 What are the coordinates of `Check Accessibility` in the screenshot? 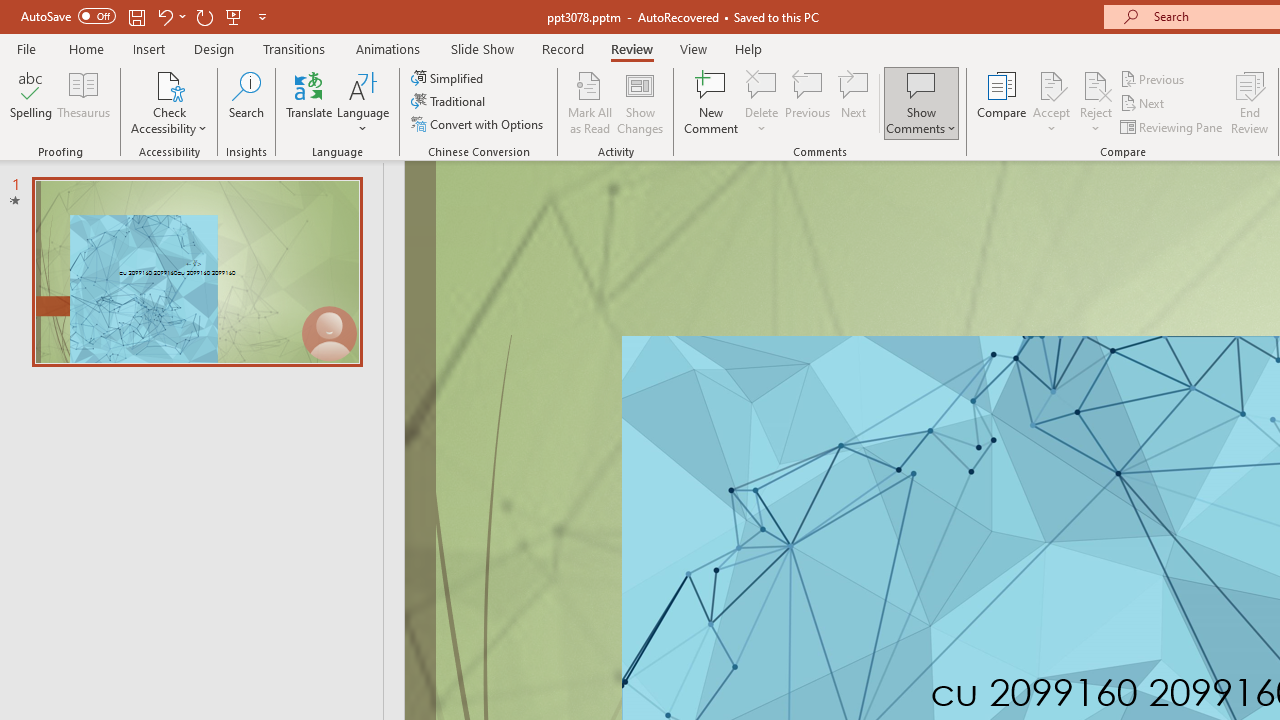 It's located at (169, 84).